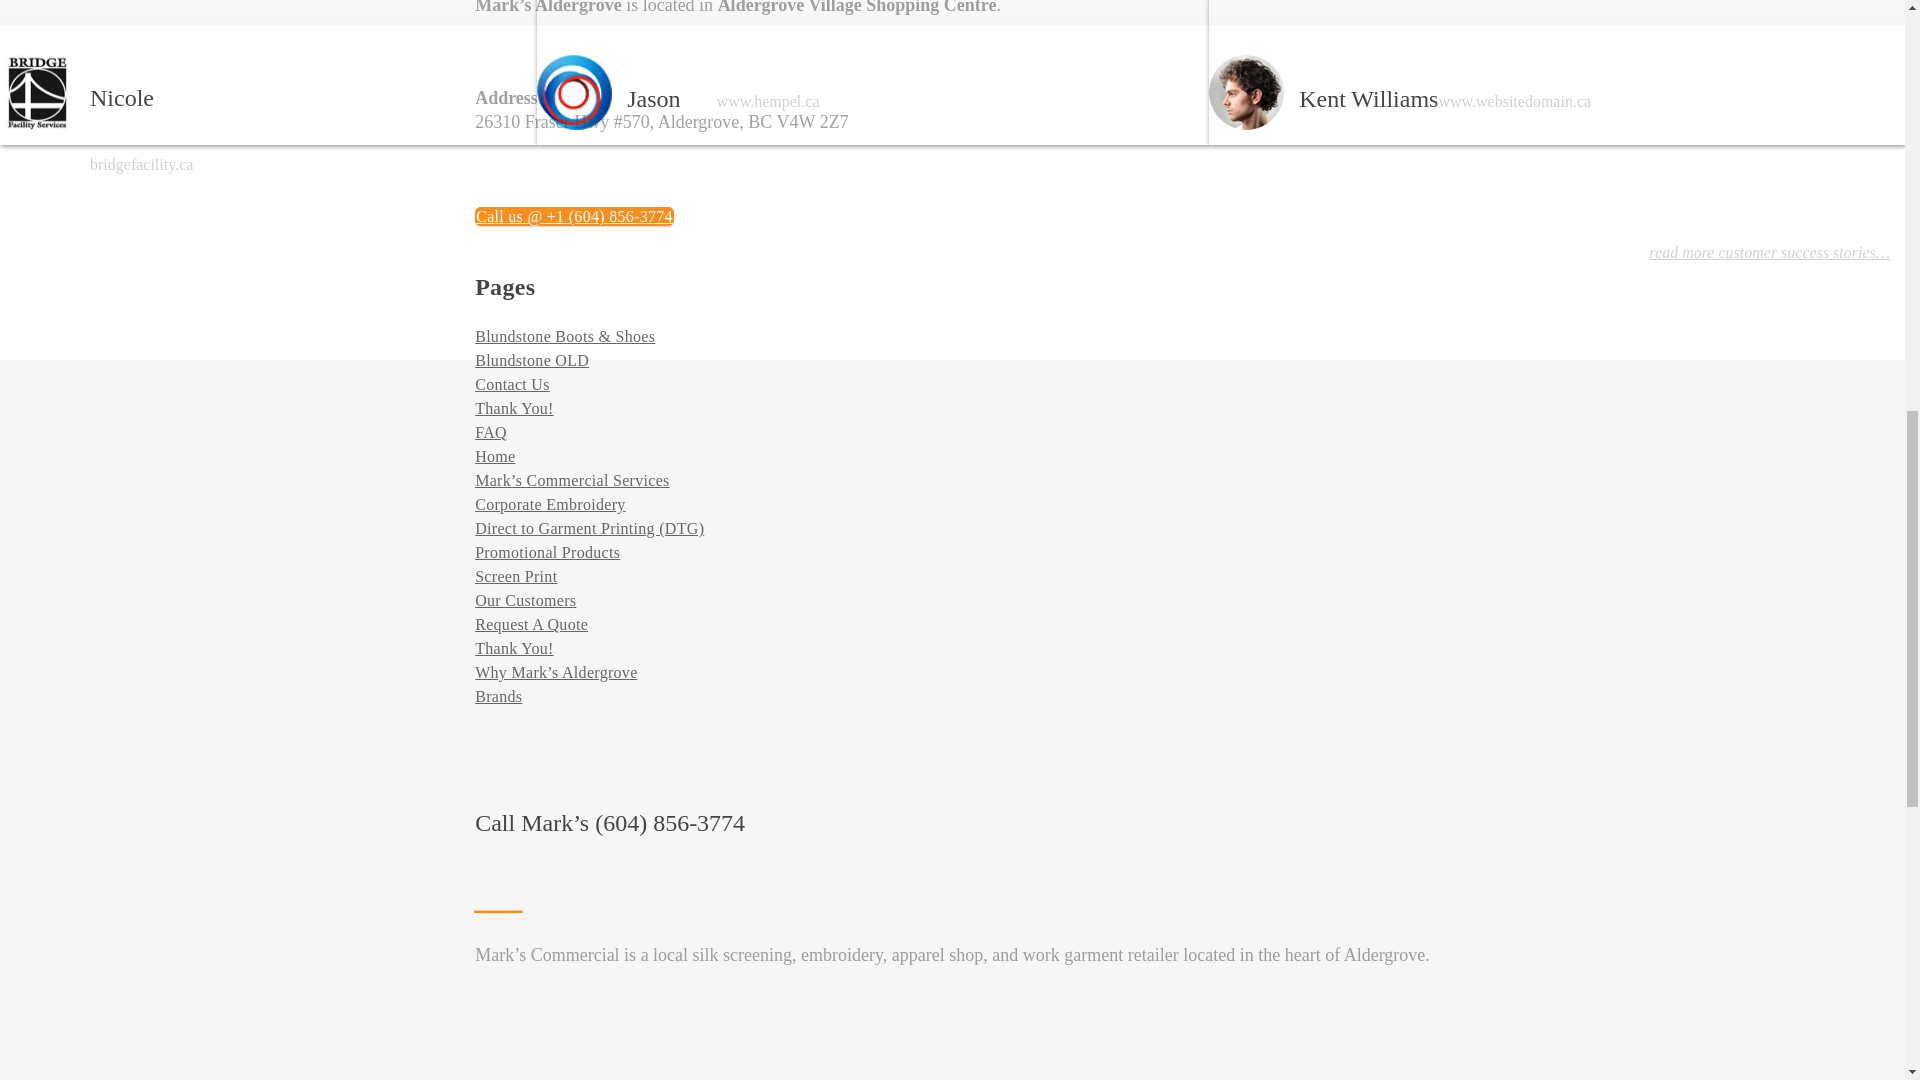 This screenshot has height=1080, width=1920. What do you see at coordinates (490, 432) in the screenshot?
I see `FAQ` at bounding box center [490, 432].